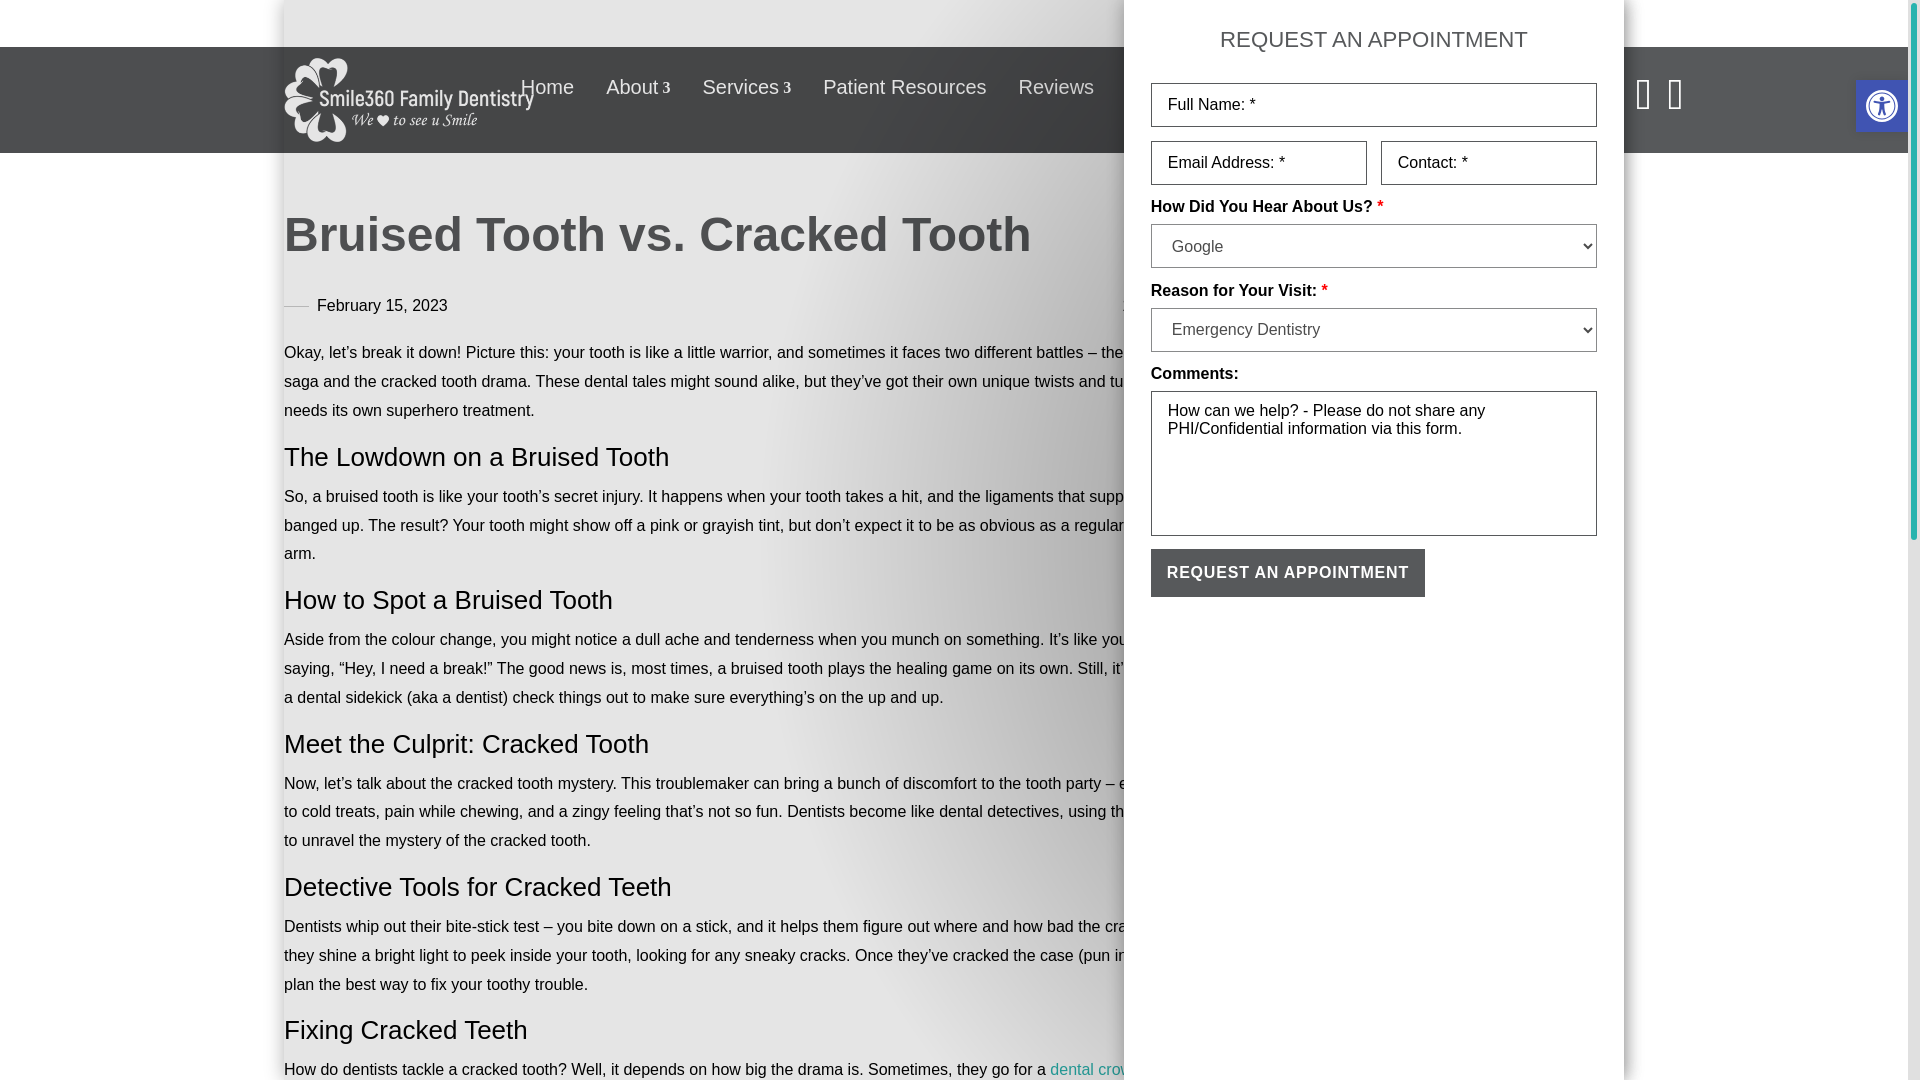 This screenshot has height=1080, width=1920. I want to click on Search, so click(1572, 228).